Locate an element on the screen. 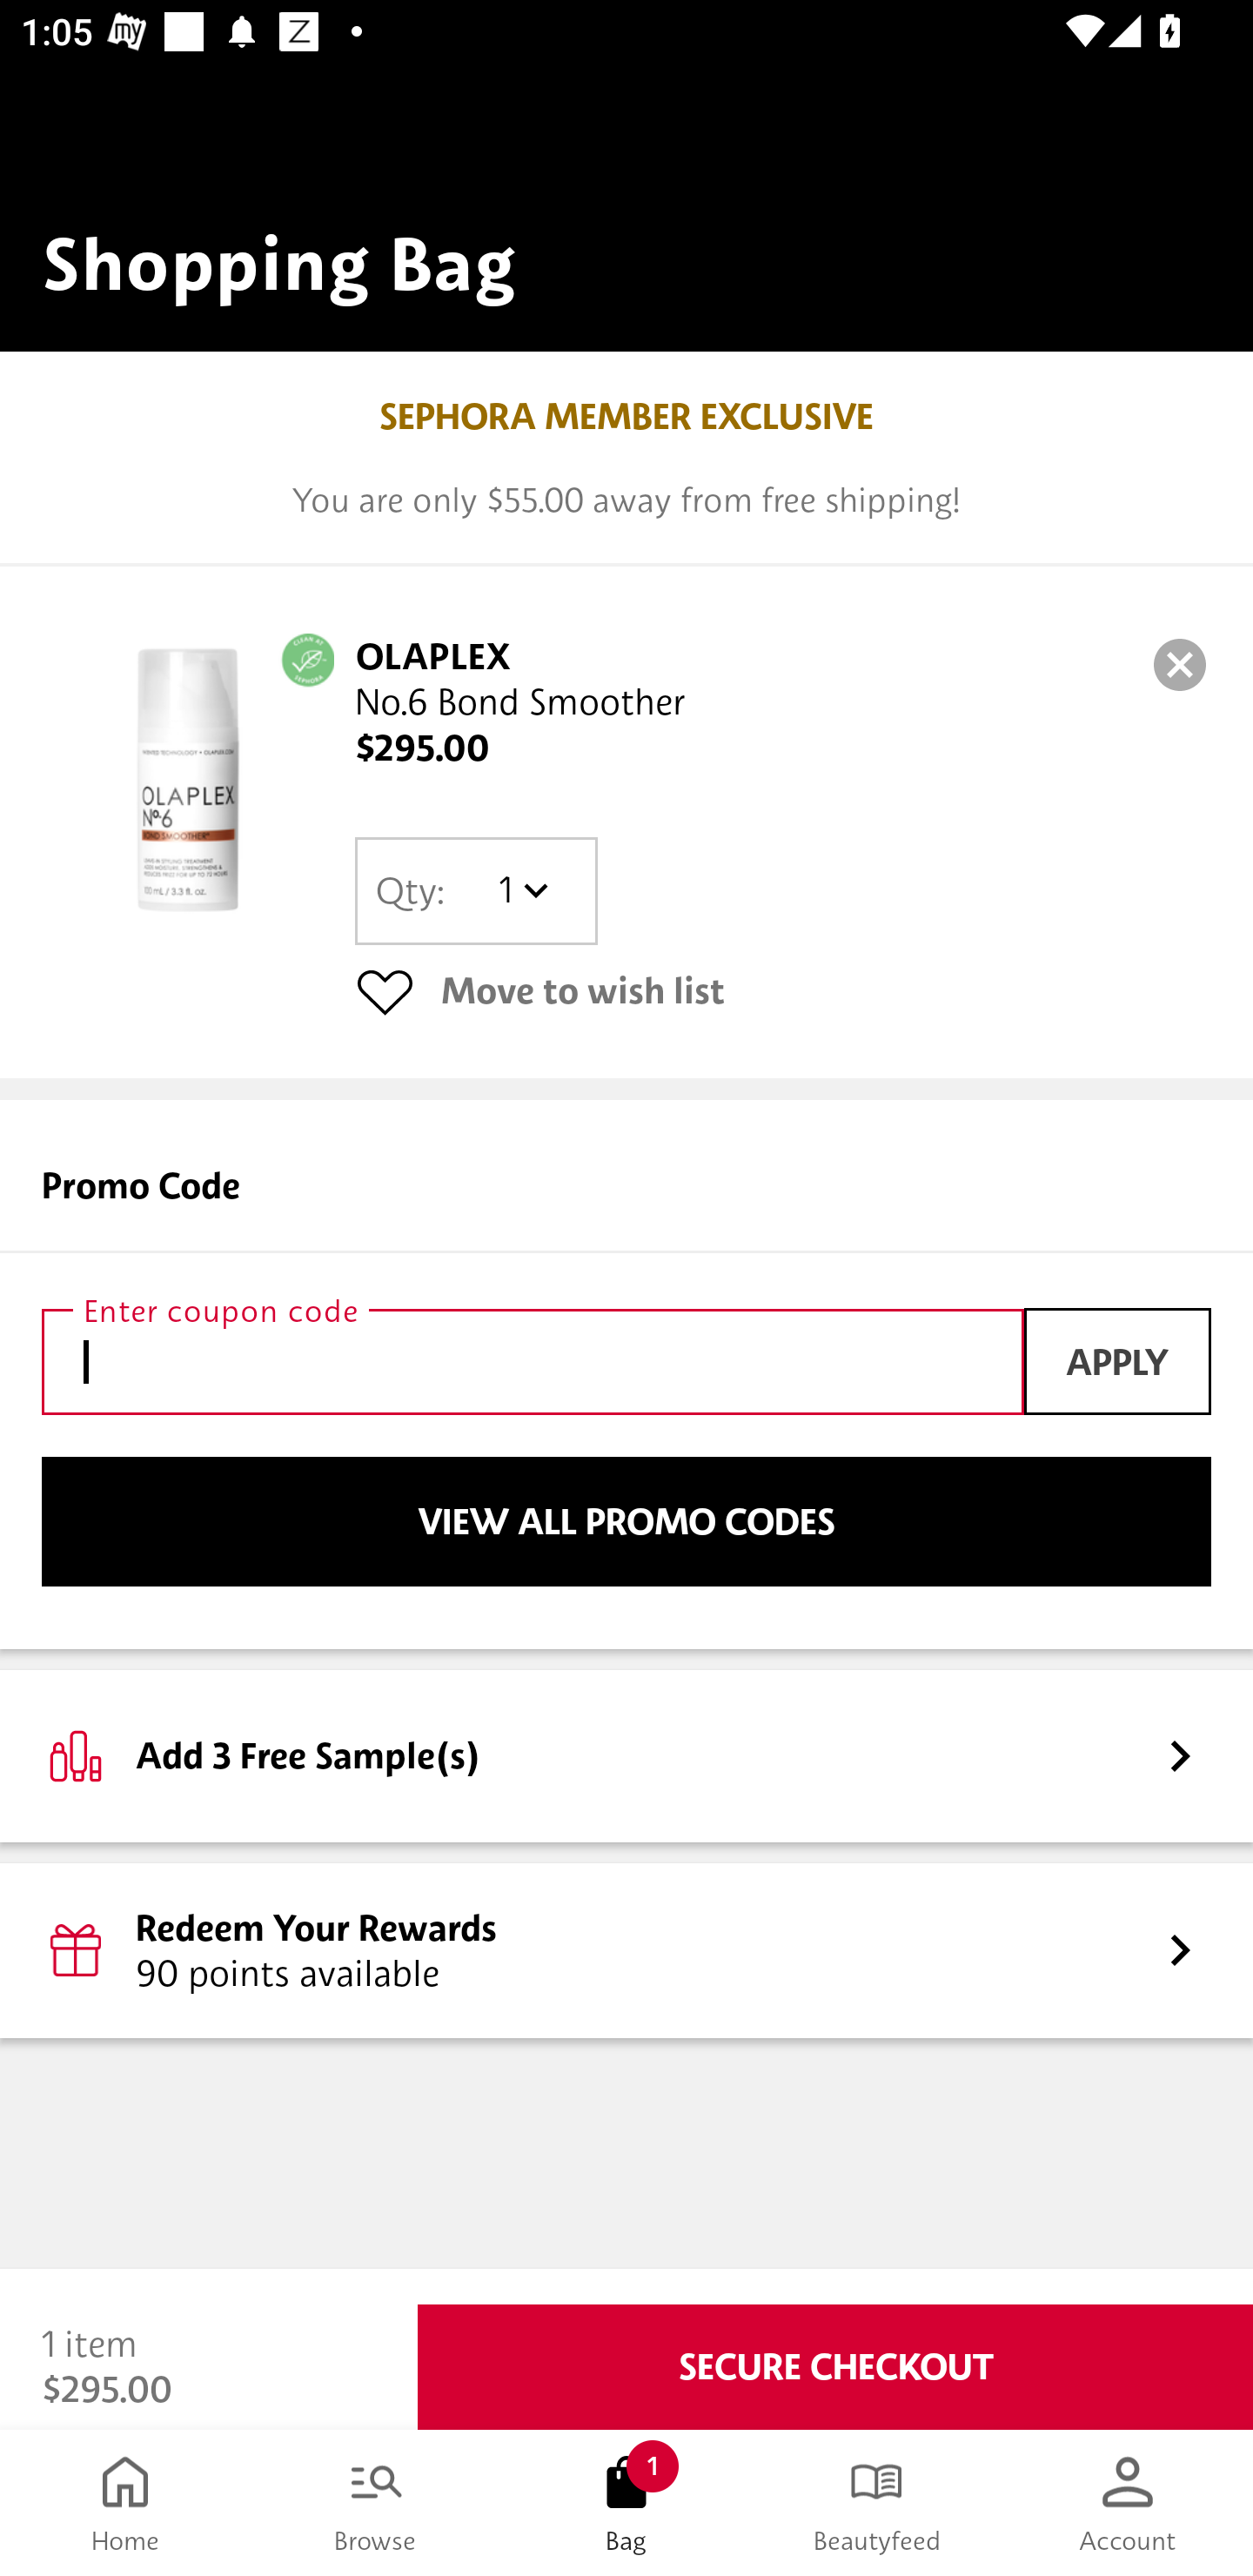 This screenshot has height=2576, width=1253. Beautyfeed is located at coordinates (877, 2503).